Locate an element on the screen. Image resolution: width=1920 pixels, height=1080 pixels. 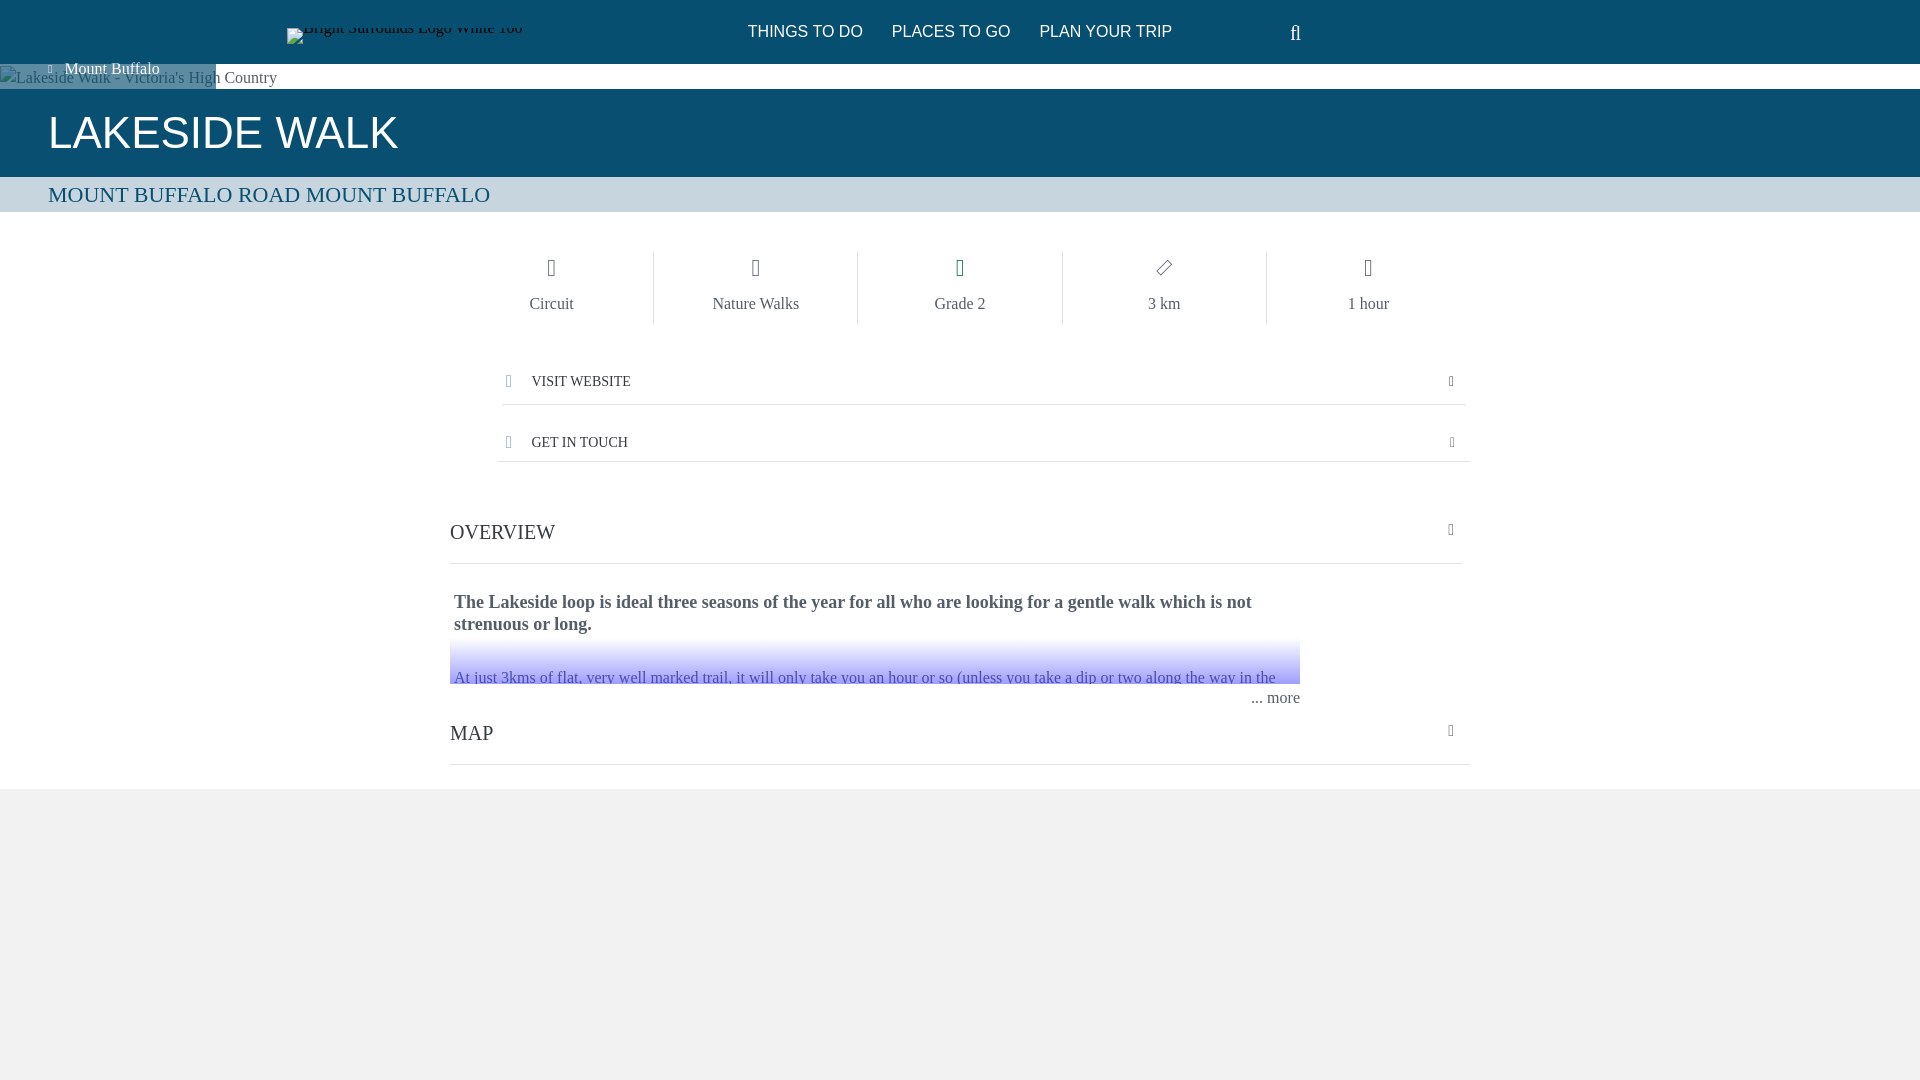
Nature Walks is located at coordinates (755, 268).